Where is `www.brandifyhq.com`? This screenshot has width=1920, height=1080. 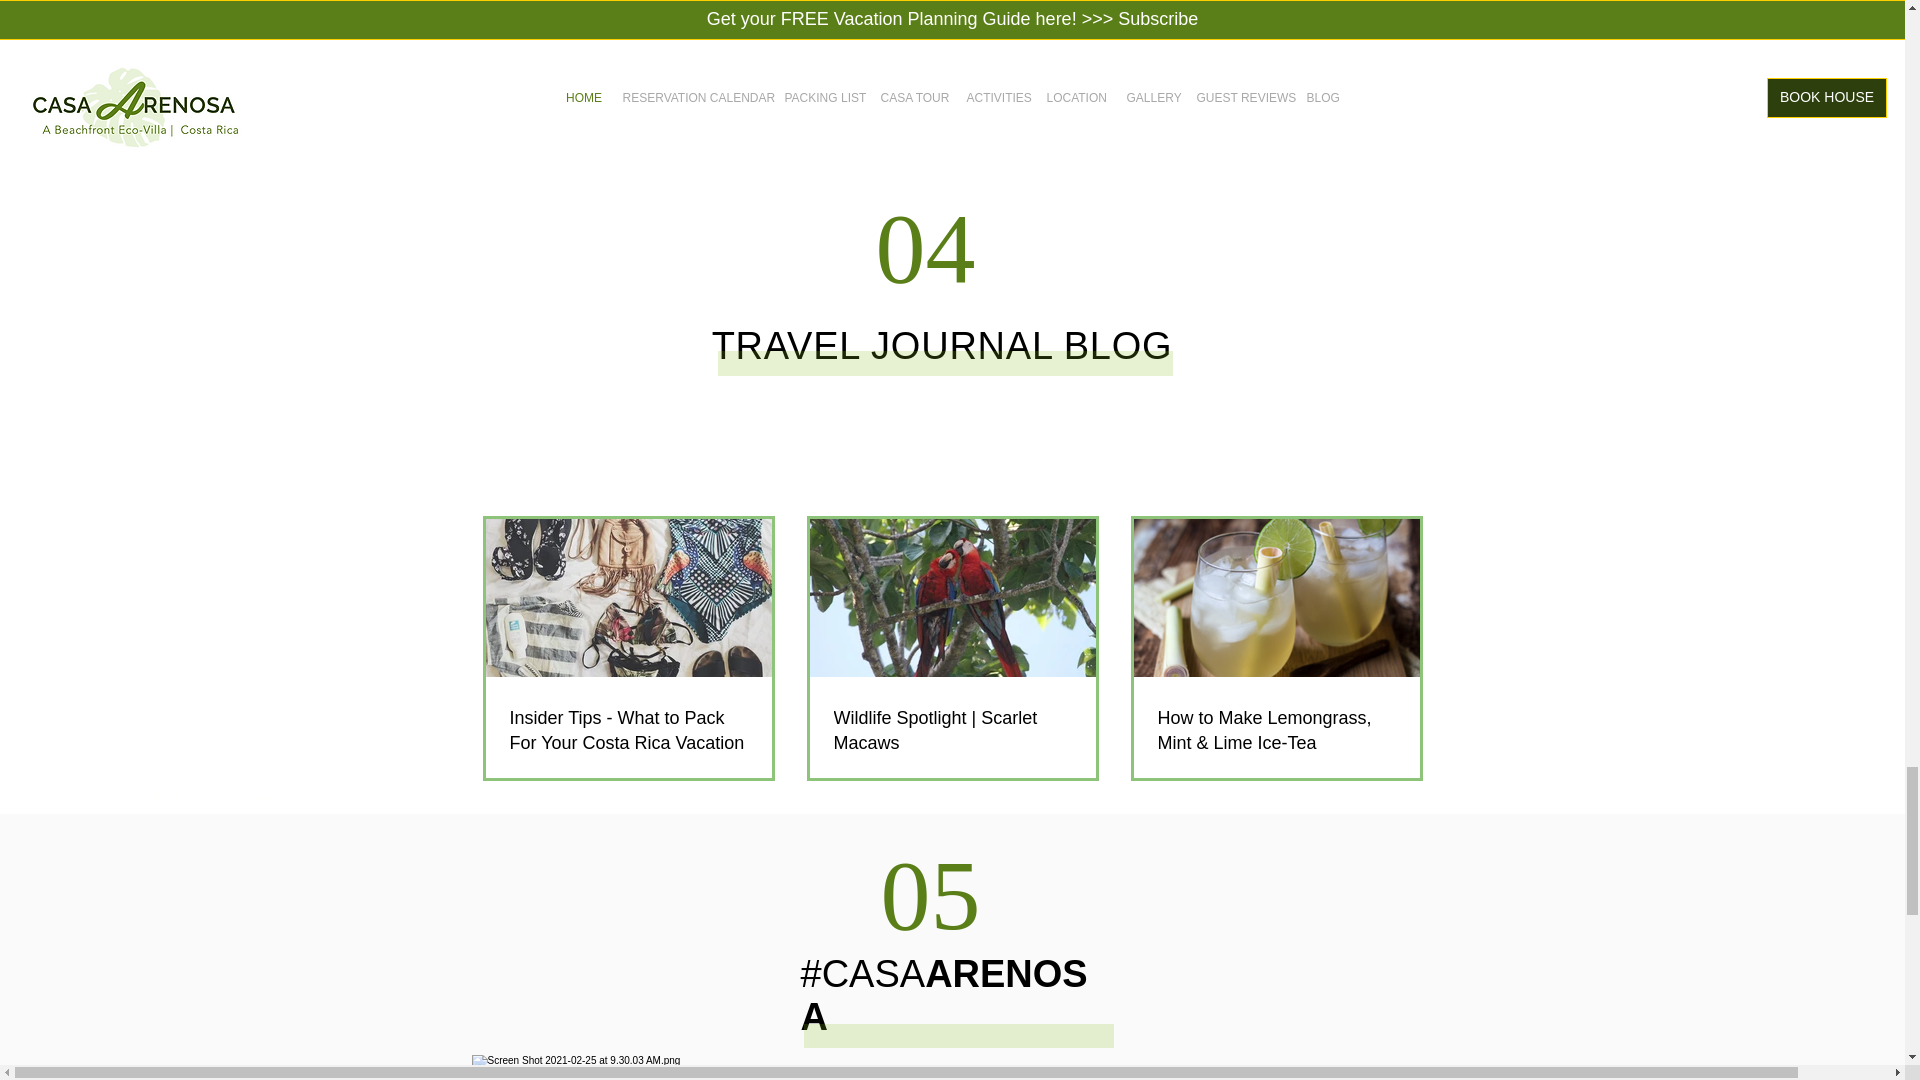
www.brandifyhq.com is located at coordinates (126, 796).